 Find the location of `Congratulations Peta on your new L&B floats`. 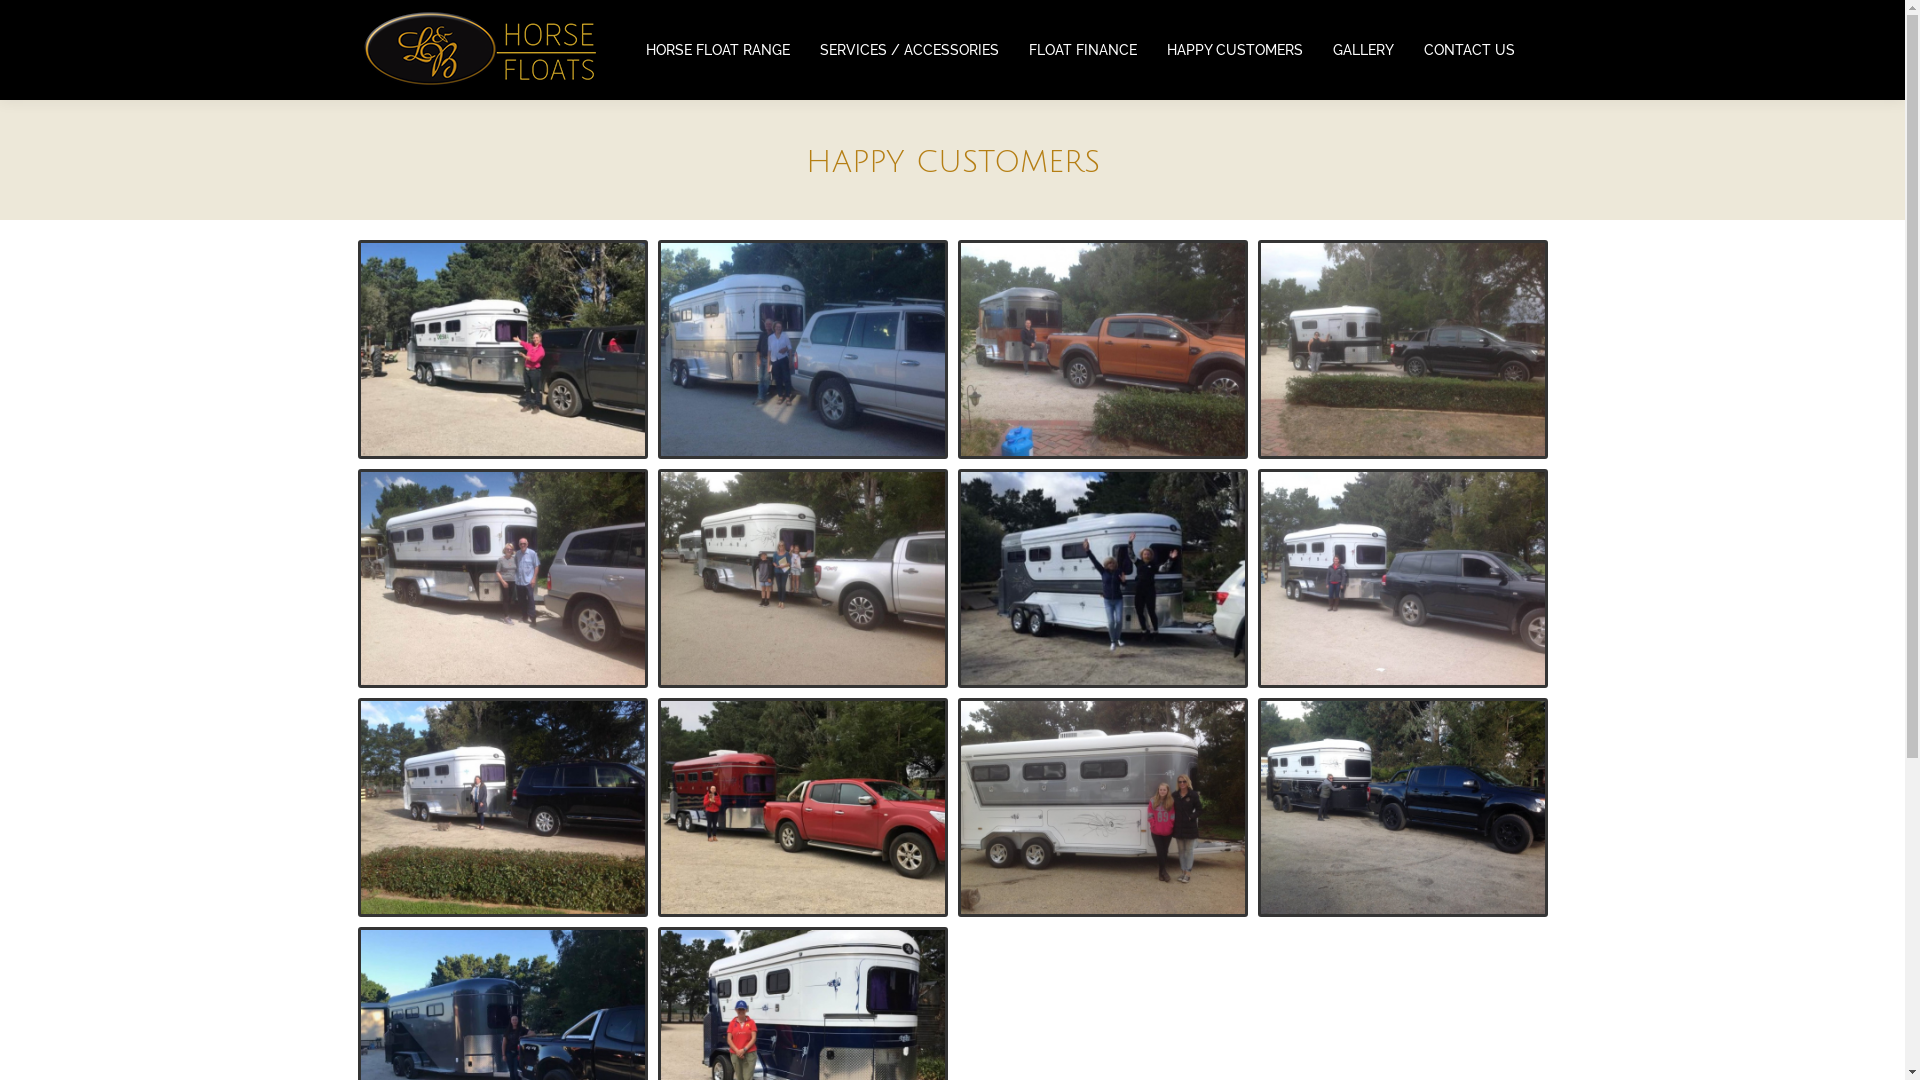

Congratulations Peta on your new L&B floats is located at coordinates (503, 808).